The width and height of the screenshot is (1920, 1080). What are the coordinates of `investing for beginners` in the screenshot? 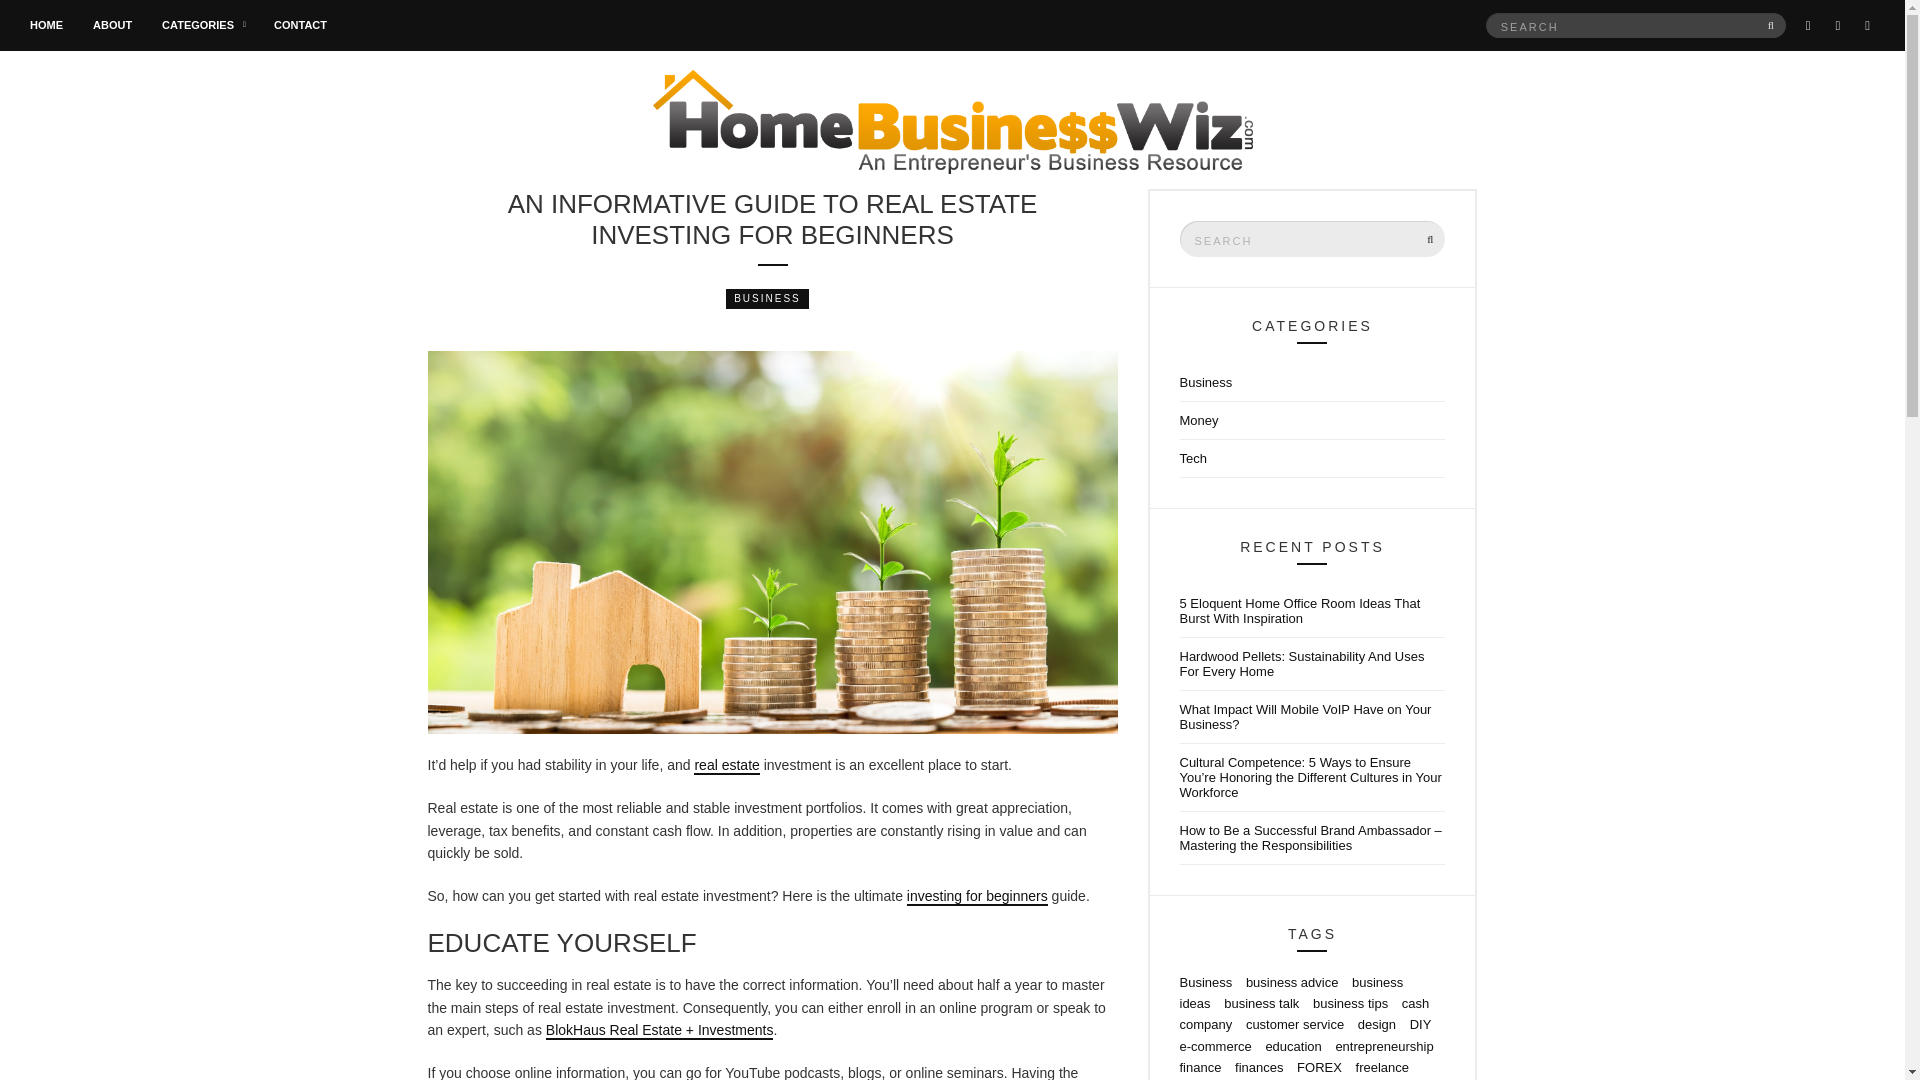 It's located at (977, 896).